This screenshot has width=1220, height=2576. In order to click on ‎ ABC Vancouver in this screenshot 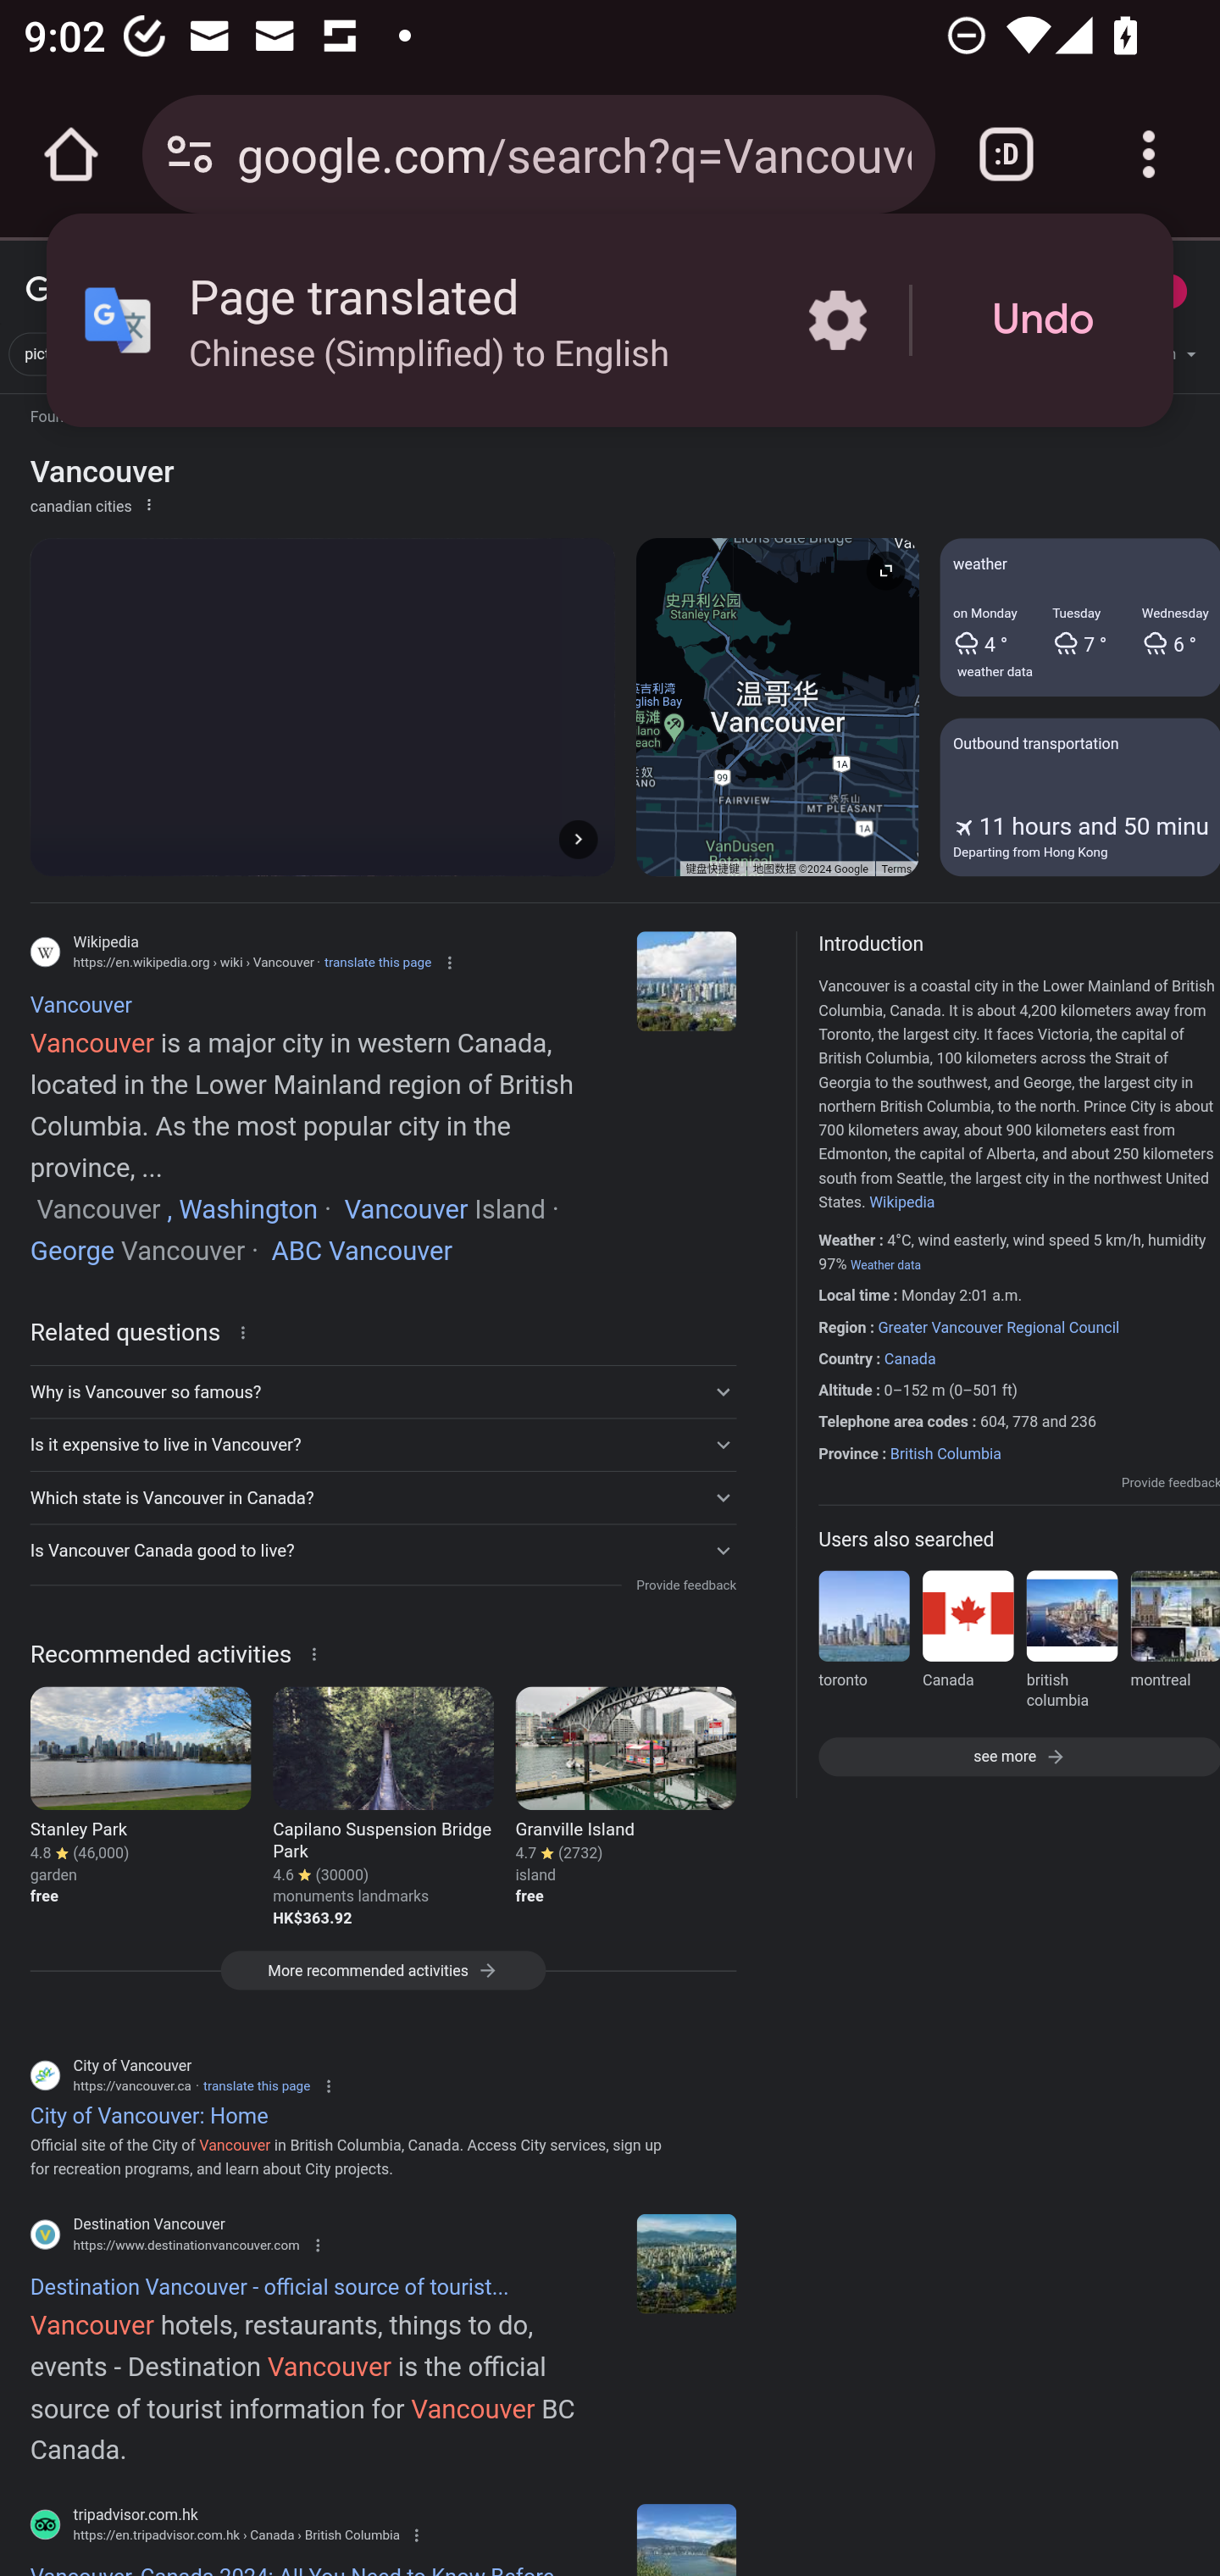, I will do `click(358, 1256)`.